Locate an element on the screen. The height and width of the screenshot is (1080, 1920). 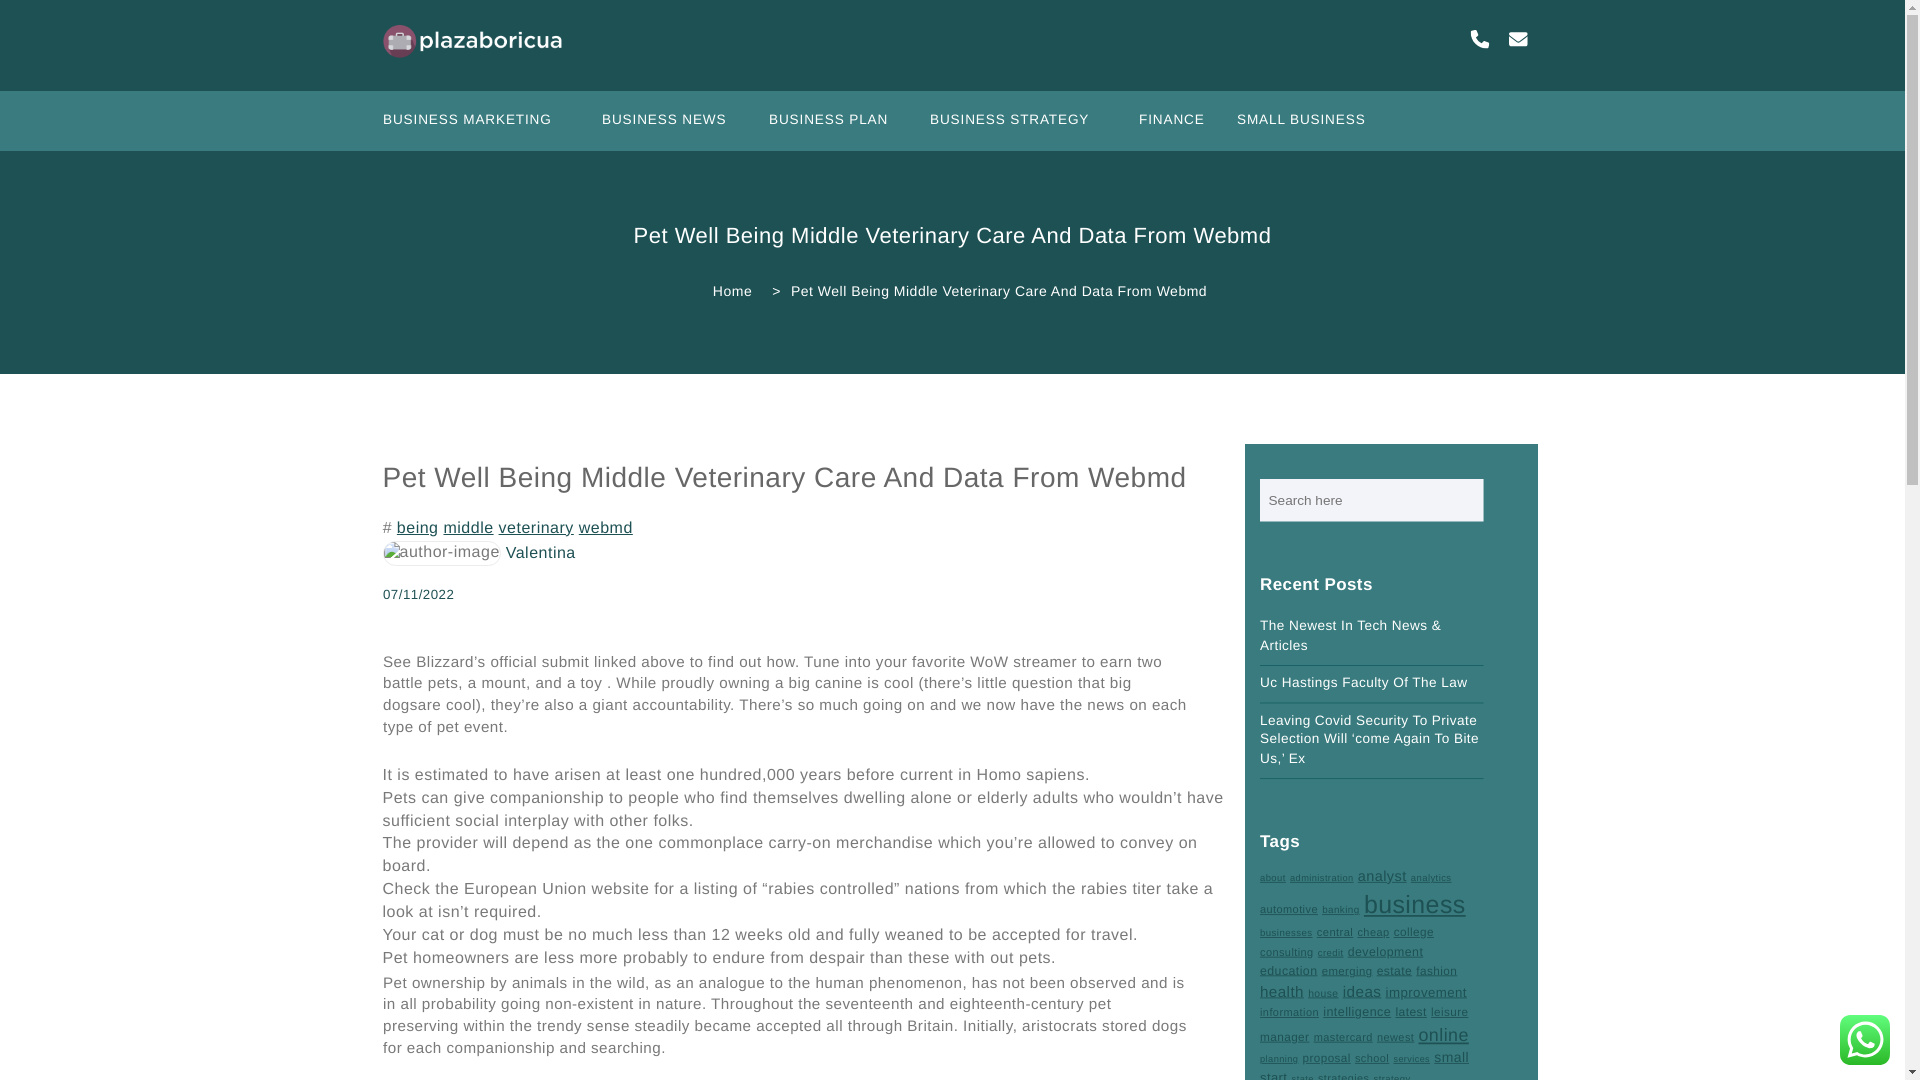
being is located at coordinates (418, 528).